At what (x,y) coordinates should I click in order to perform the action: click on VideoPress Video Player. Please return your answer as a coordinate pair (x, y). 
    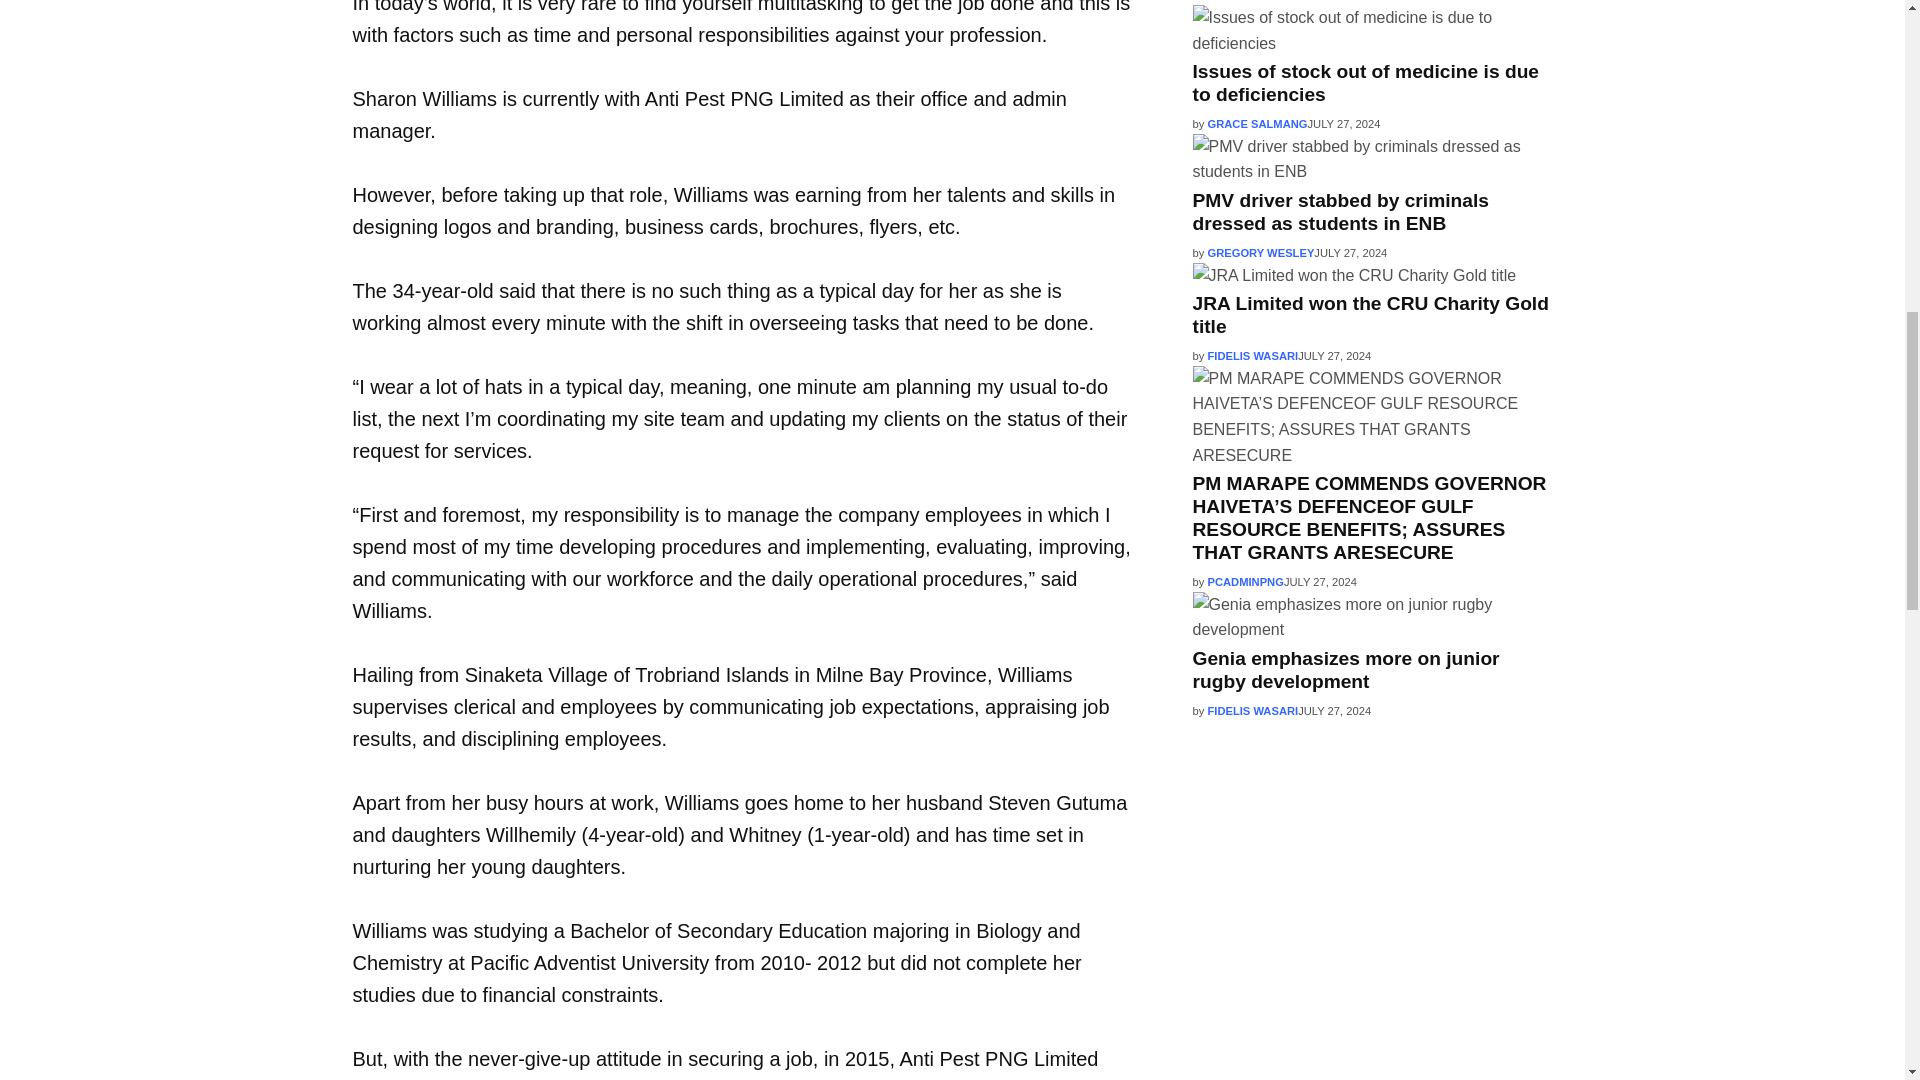
    Looking at the image, I should click on (1372, 1034).